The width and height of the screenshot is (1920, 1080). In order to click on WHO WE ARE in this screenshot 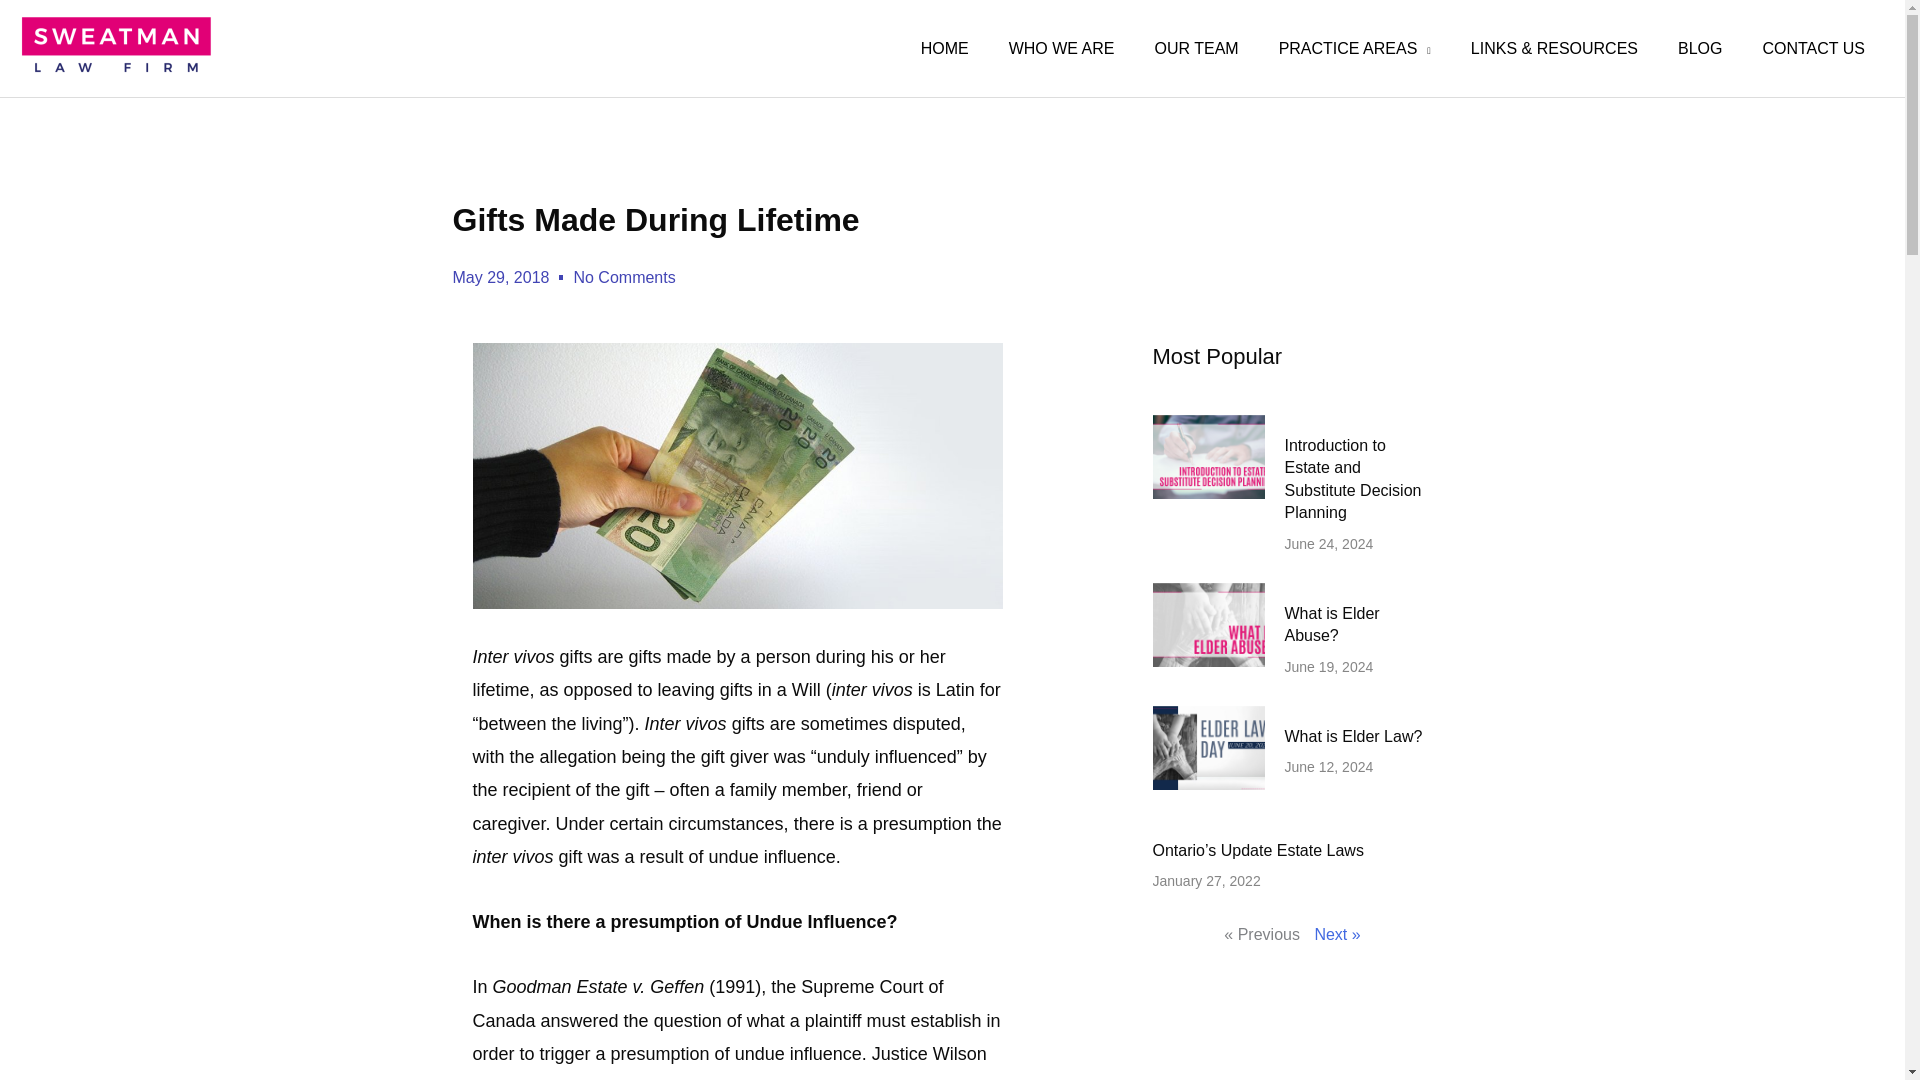, I will do `click(1061, 48)`.